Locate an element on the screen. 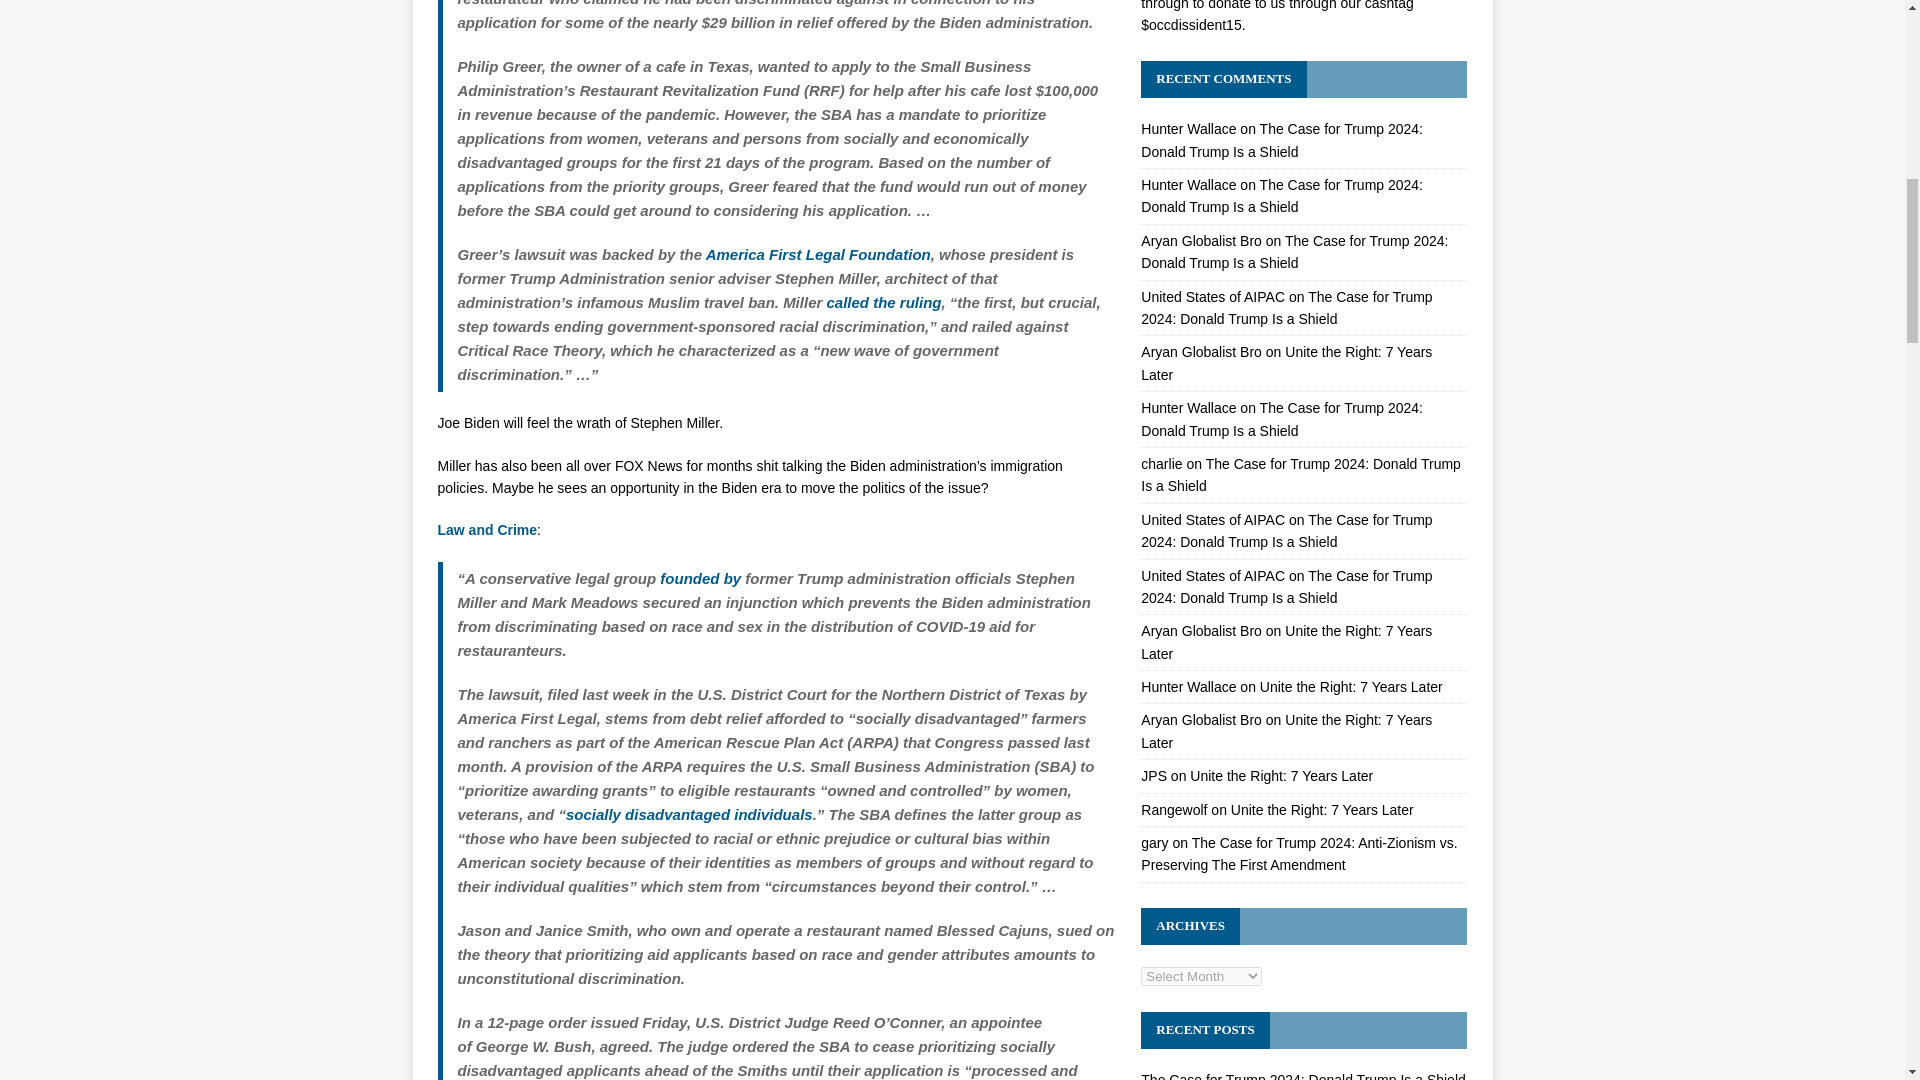  founded by is located at coordinates (700, 578).